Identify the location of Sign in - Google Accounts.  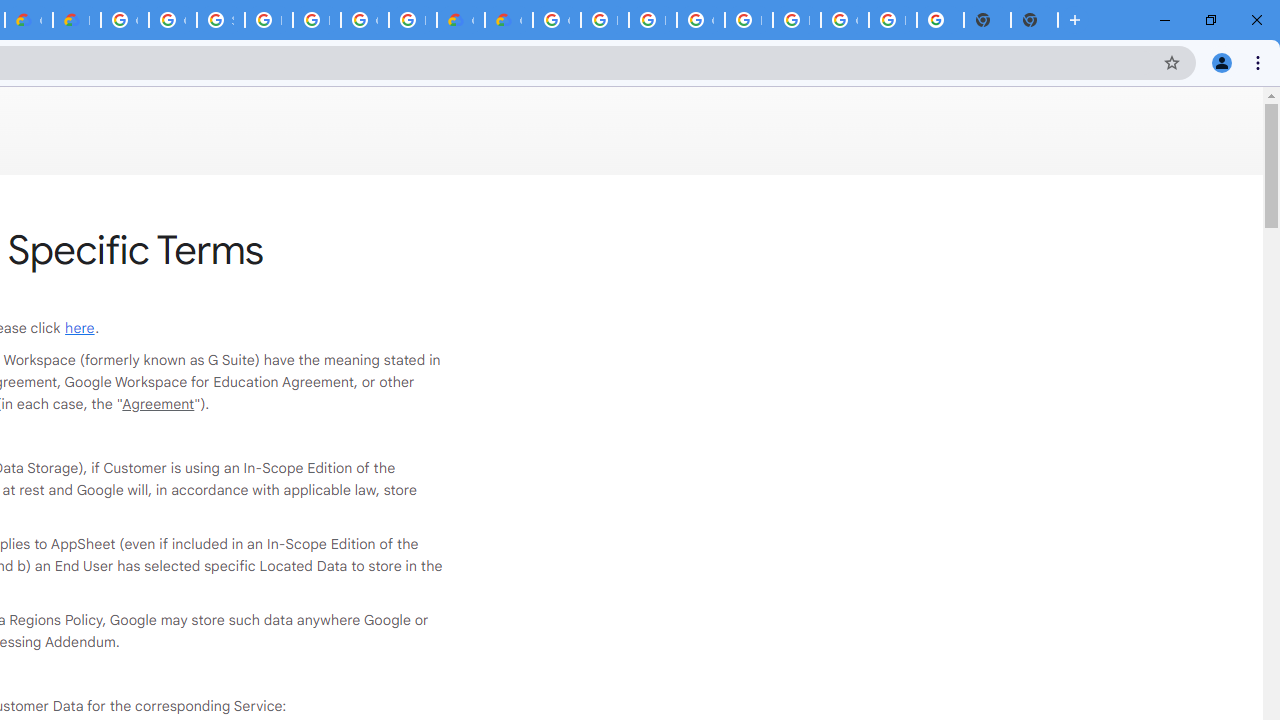
(220, 20).